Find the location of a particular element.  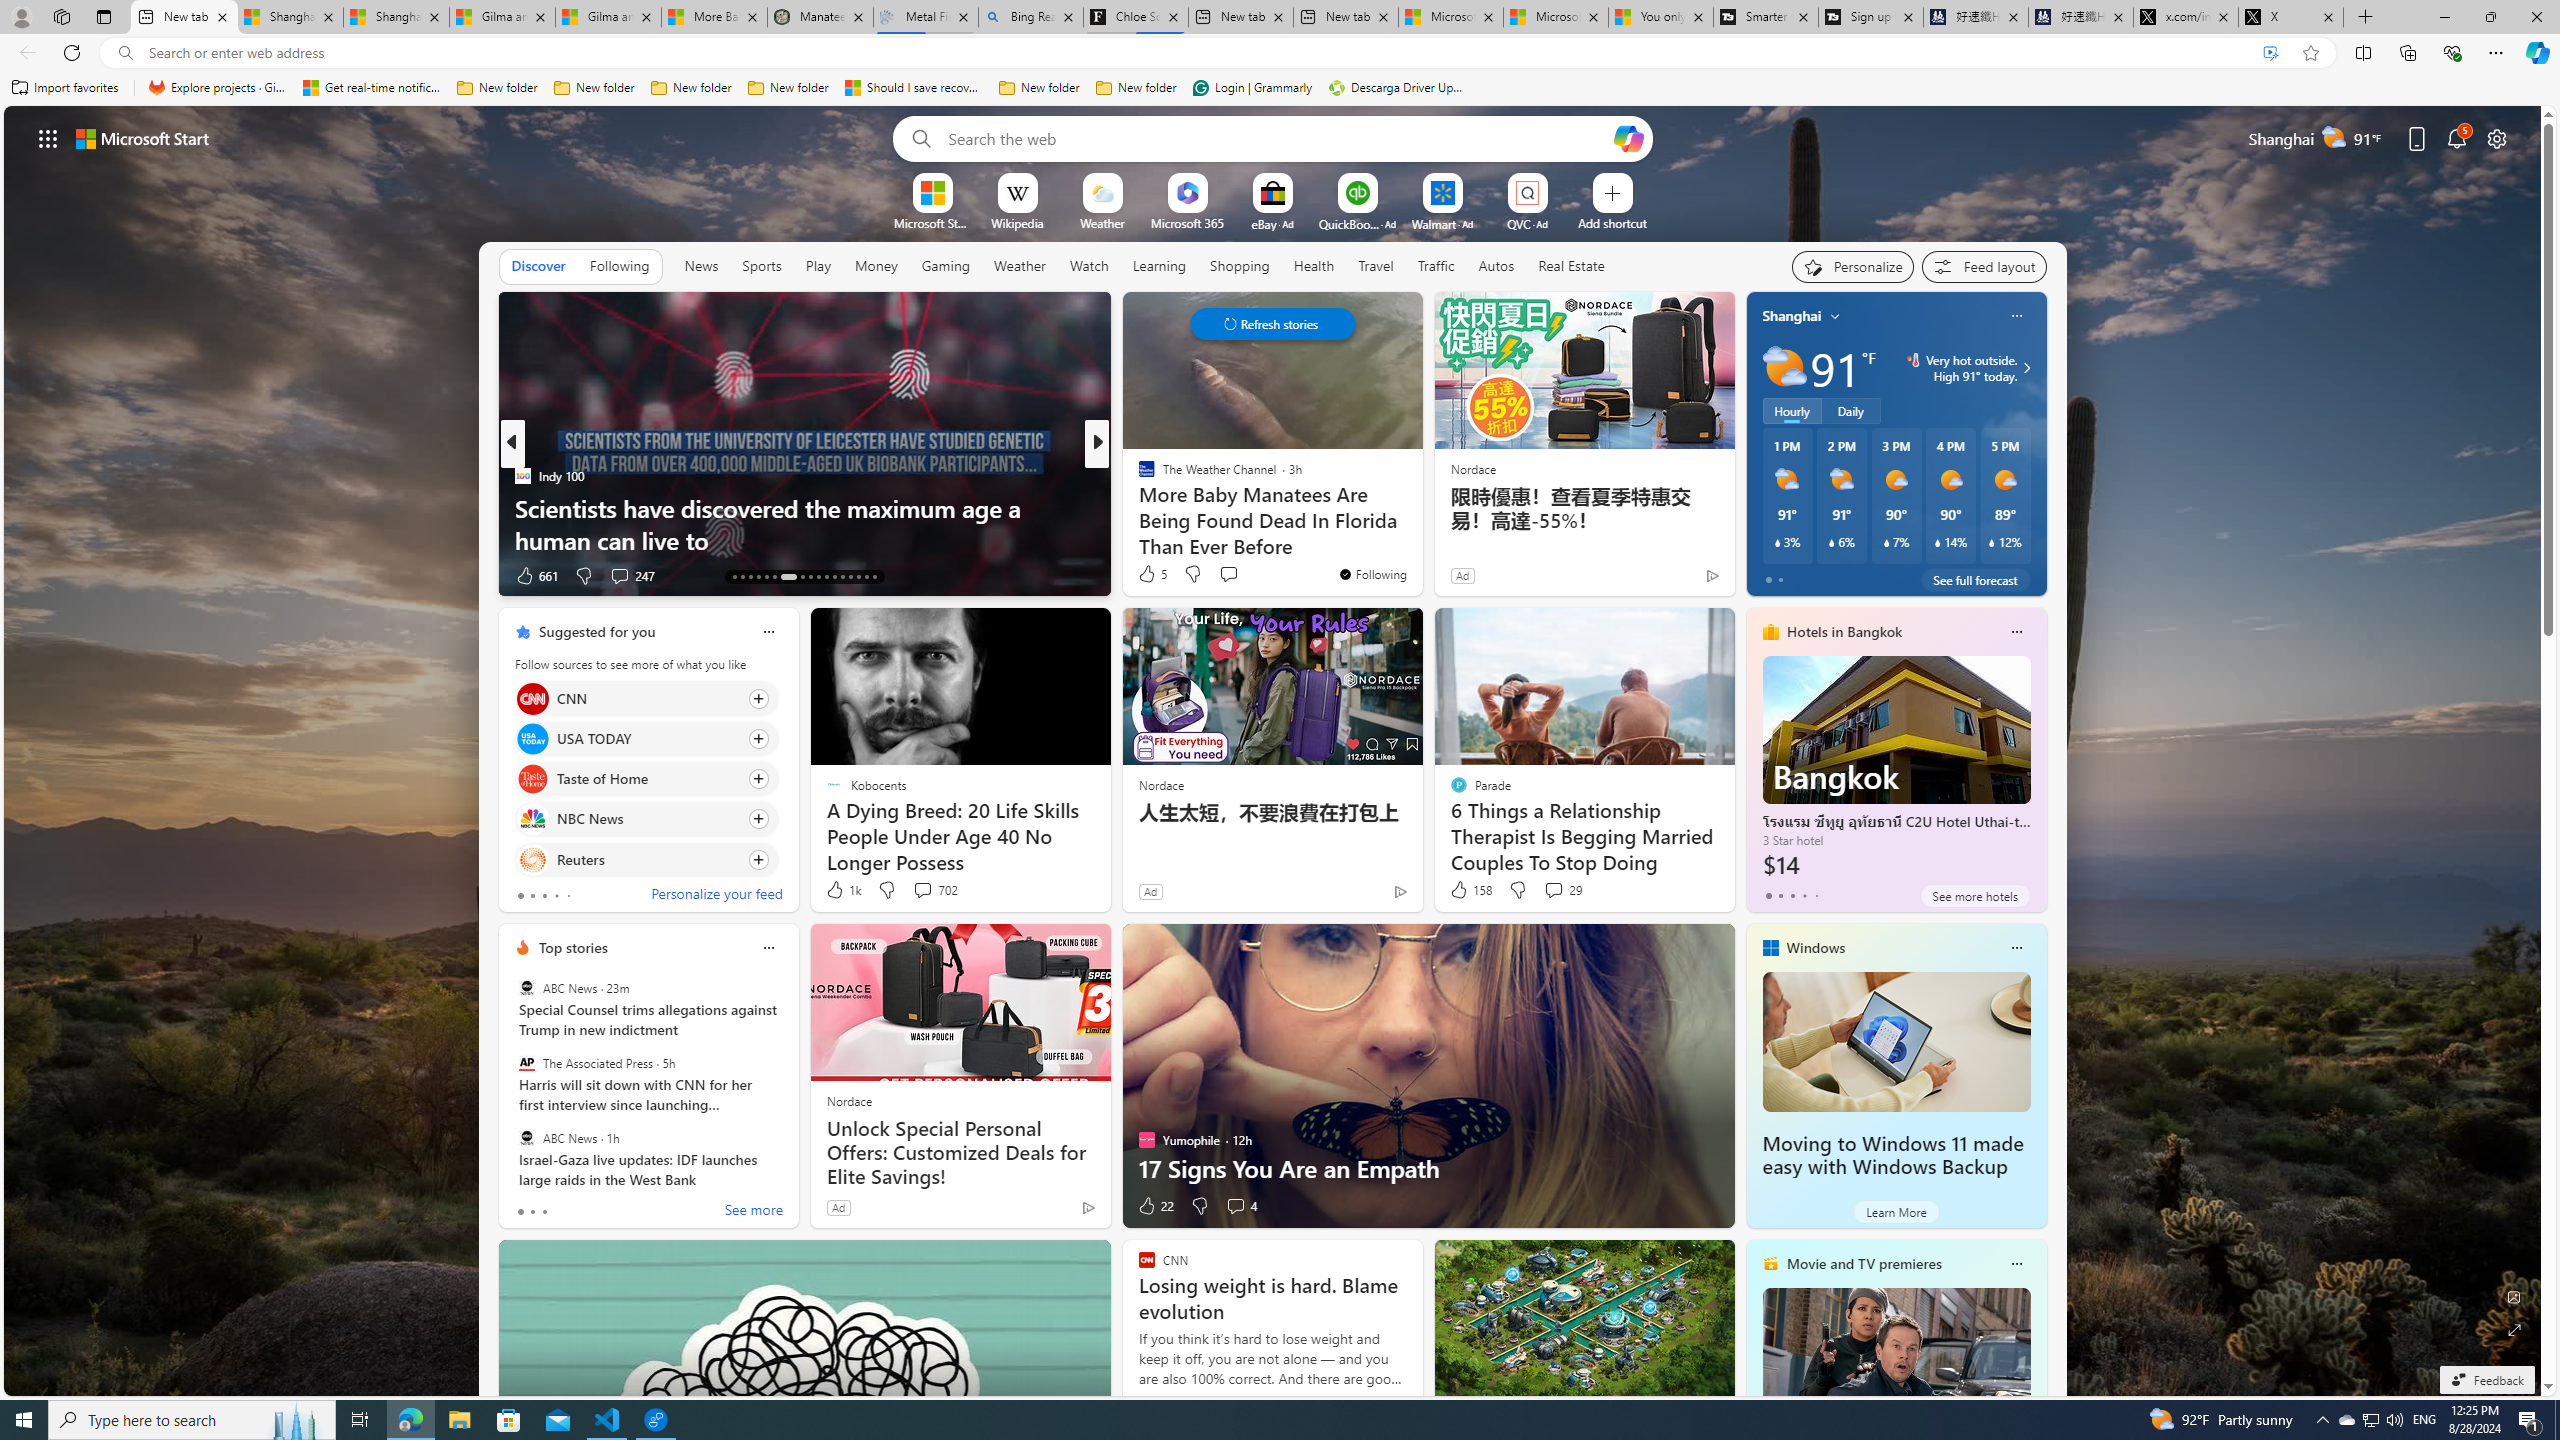

Enter your search term is located at coordinates (1277, 138).